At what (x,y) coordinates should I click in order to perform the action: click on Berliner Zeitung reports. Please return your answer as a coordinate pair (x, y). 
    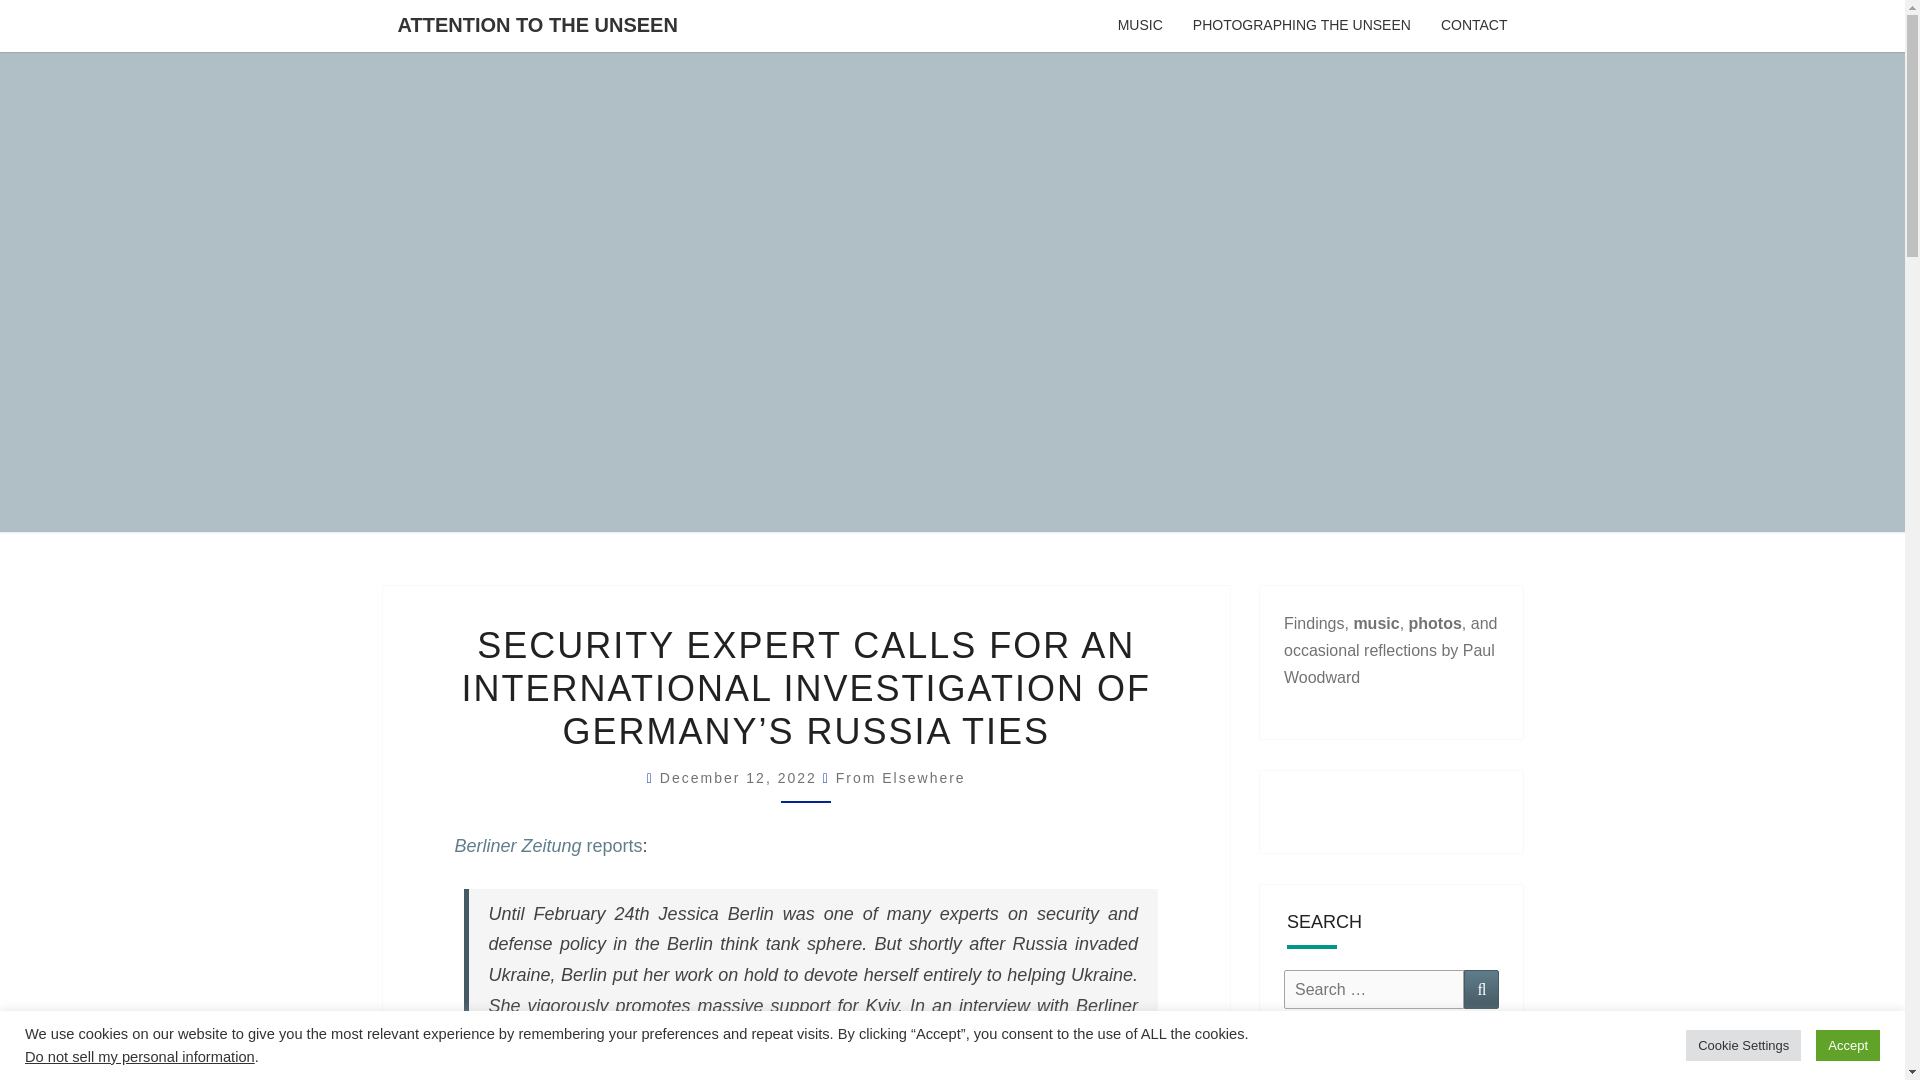
    Looking at the image, I should click on (547, 846).